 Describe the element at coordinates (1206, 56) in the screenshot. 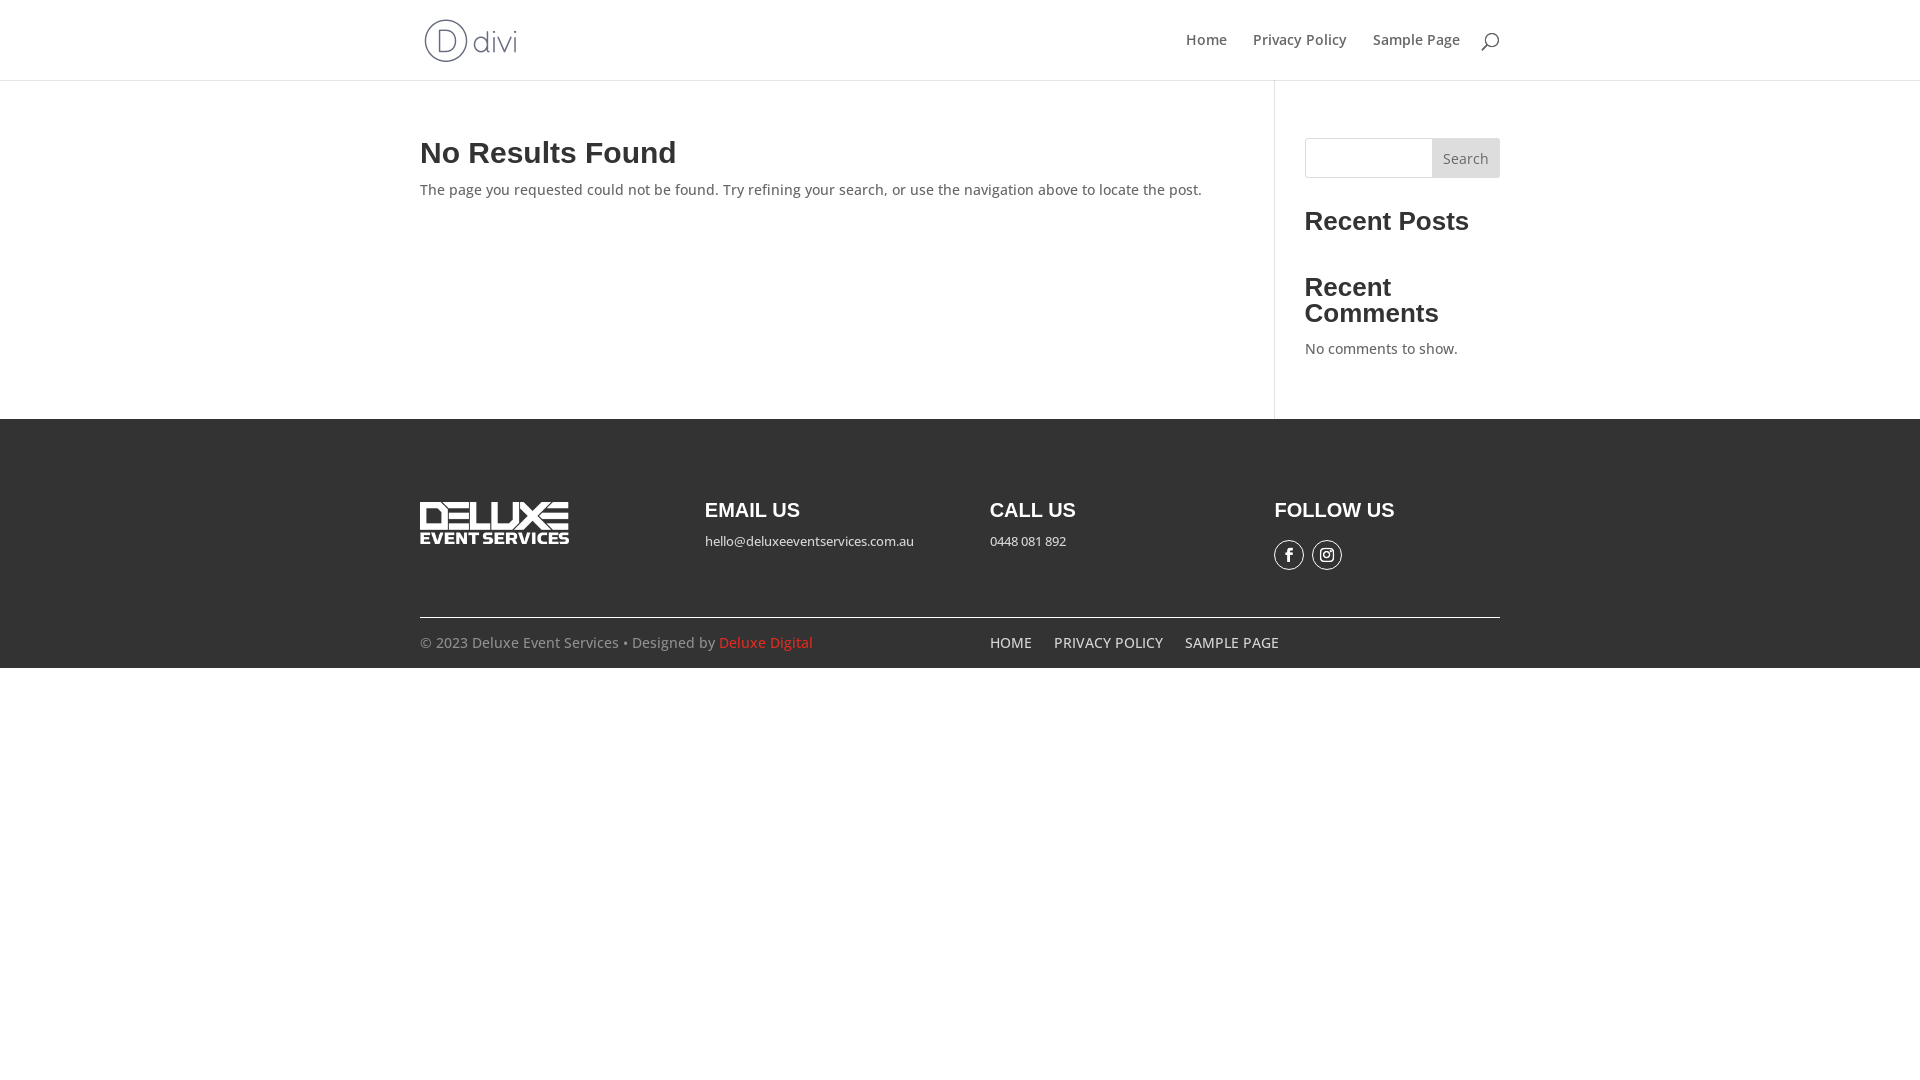

I see `Home` at that location.